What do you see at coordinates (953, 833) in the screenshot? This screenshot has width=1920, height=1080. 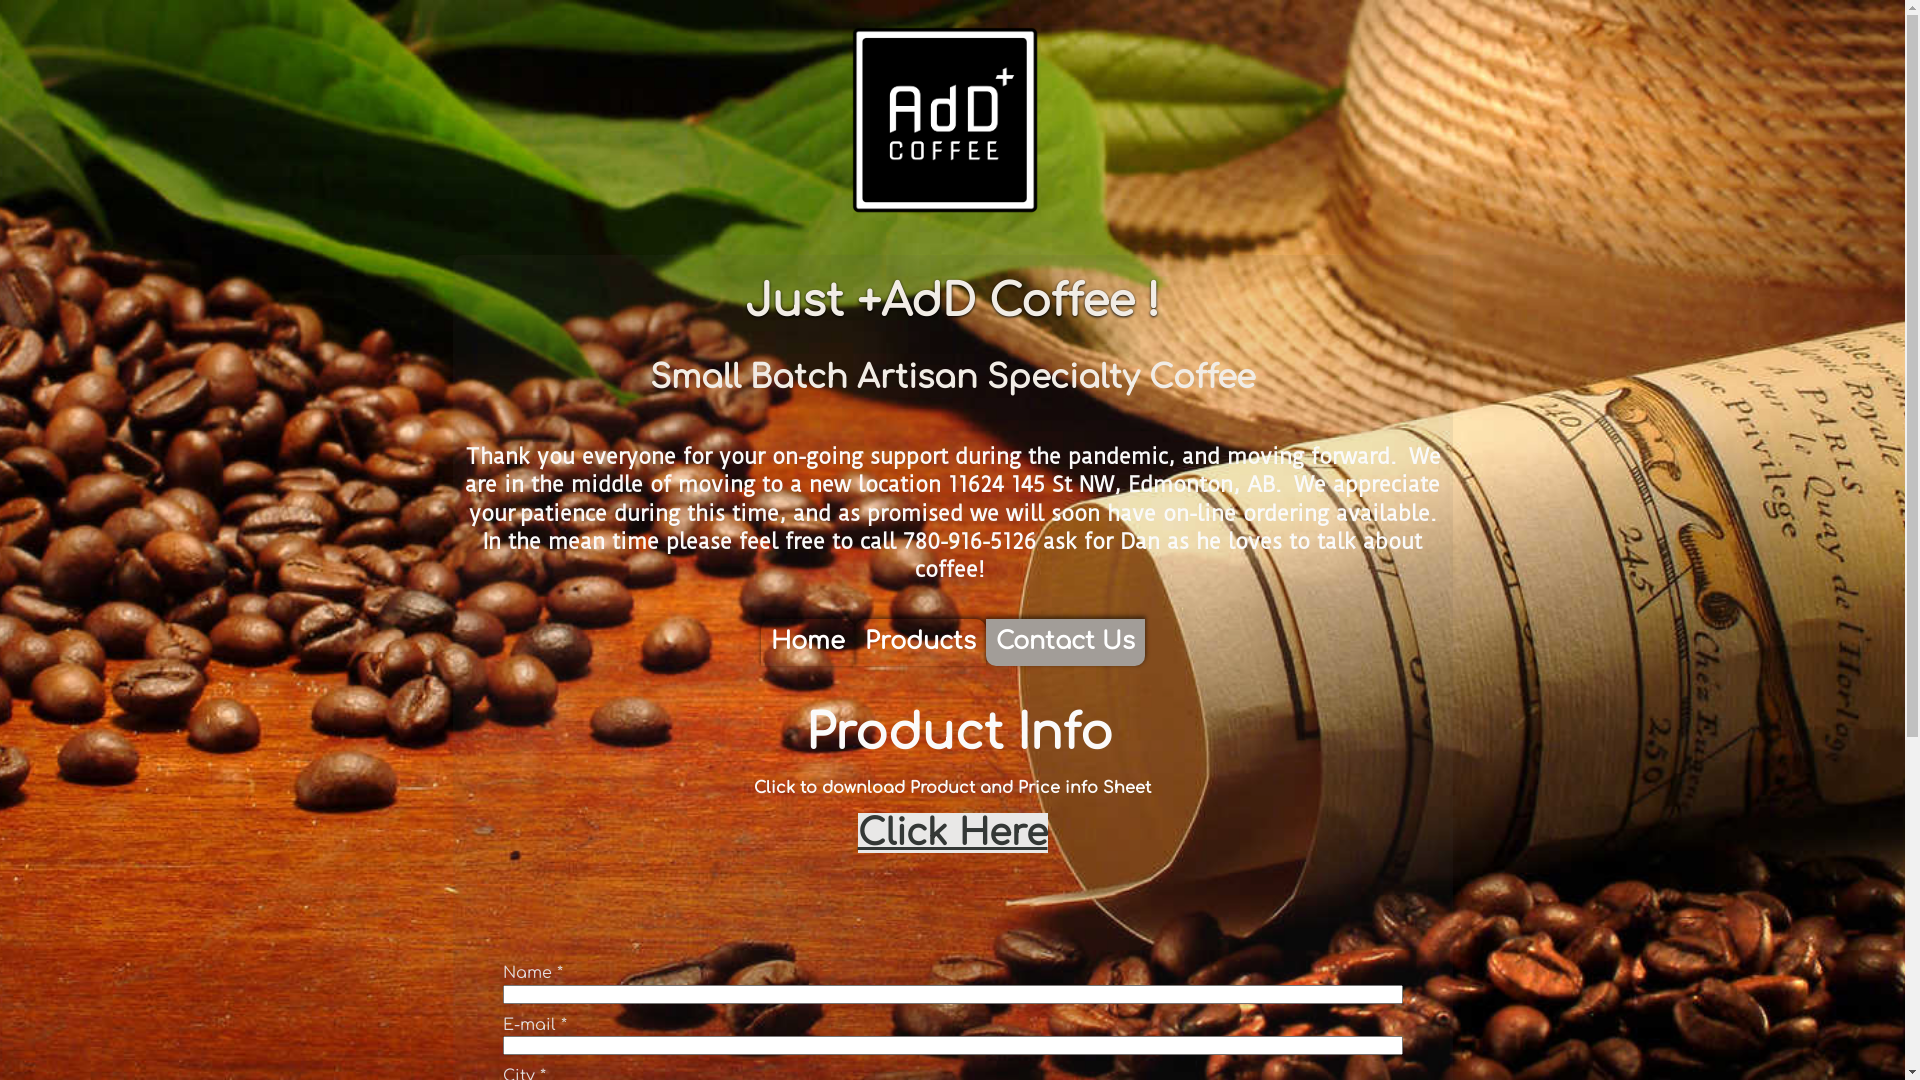 I see `Click Here` at bounding box center [953, 833].